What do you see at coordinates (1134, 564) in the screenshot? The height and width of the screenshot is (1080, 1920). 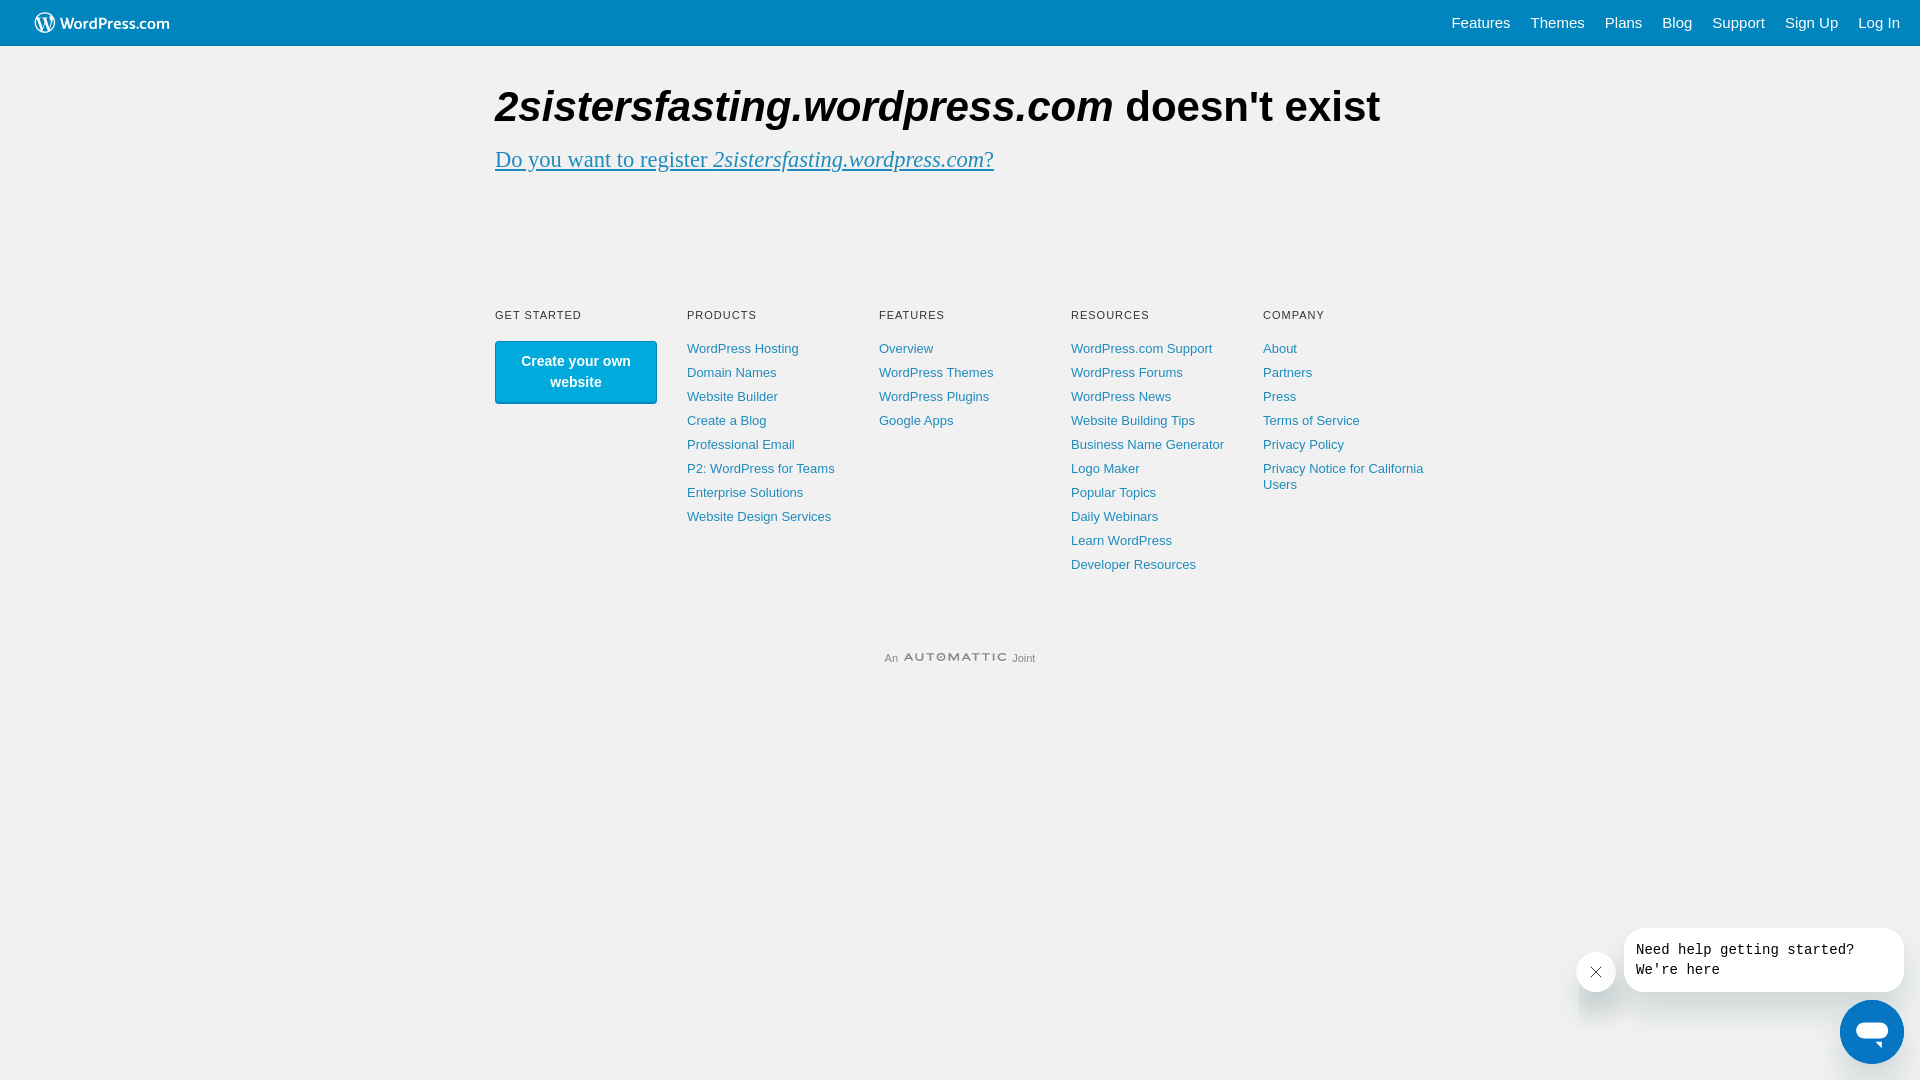 I see `Developer Resources` at bounding box center [1134, 564].